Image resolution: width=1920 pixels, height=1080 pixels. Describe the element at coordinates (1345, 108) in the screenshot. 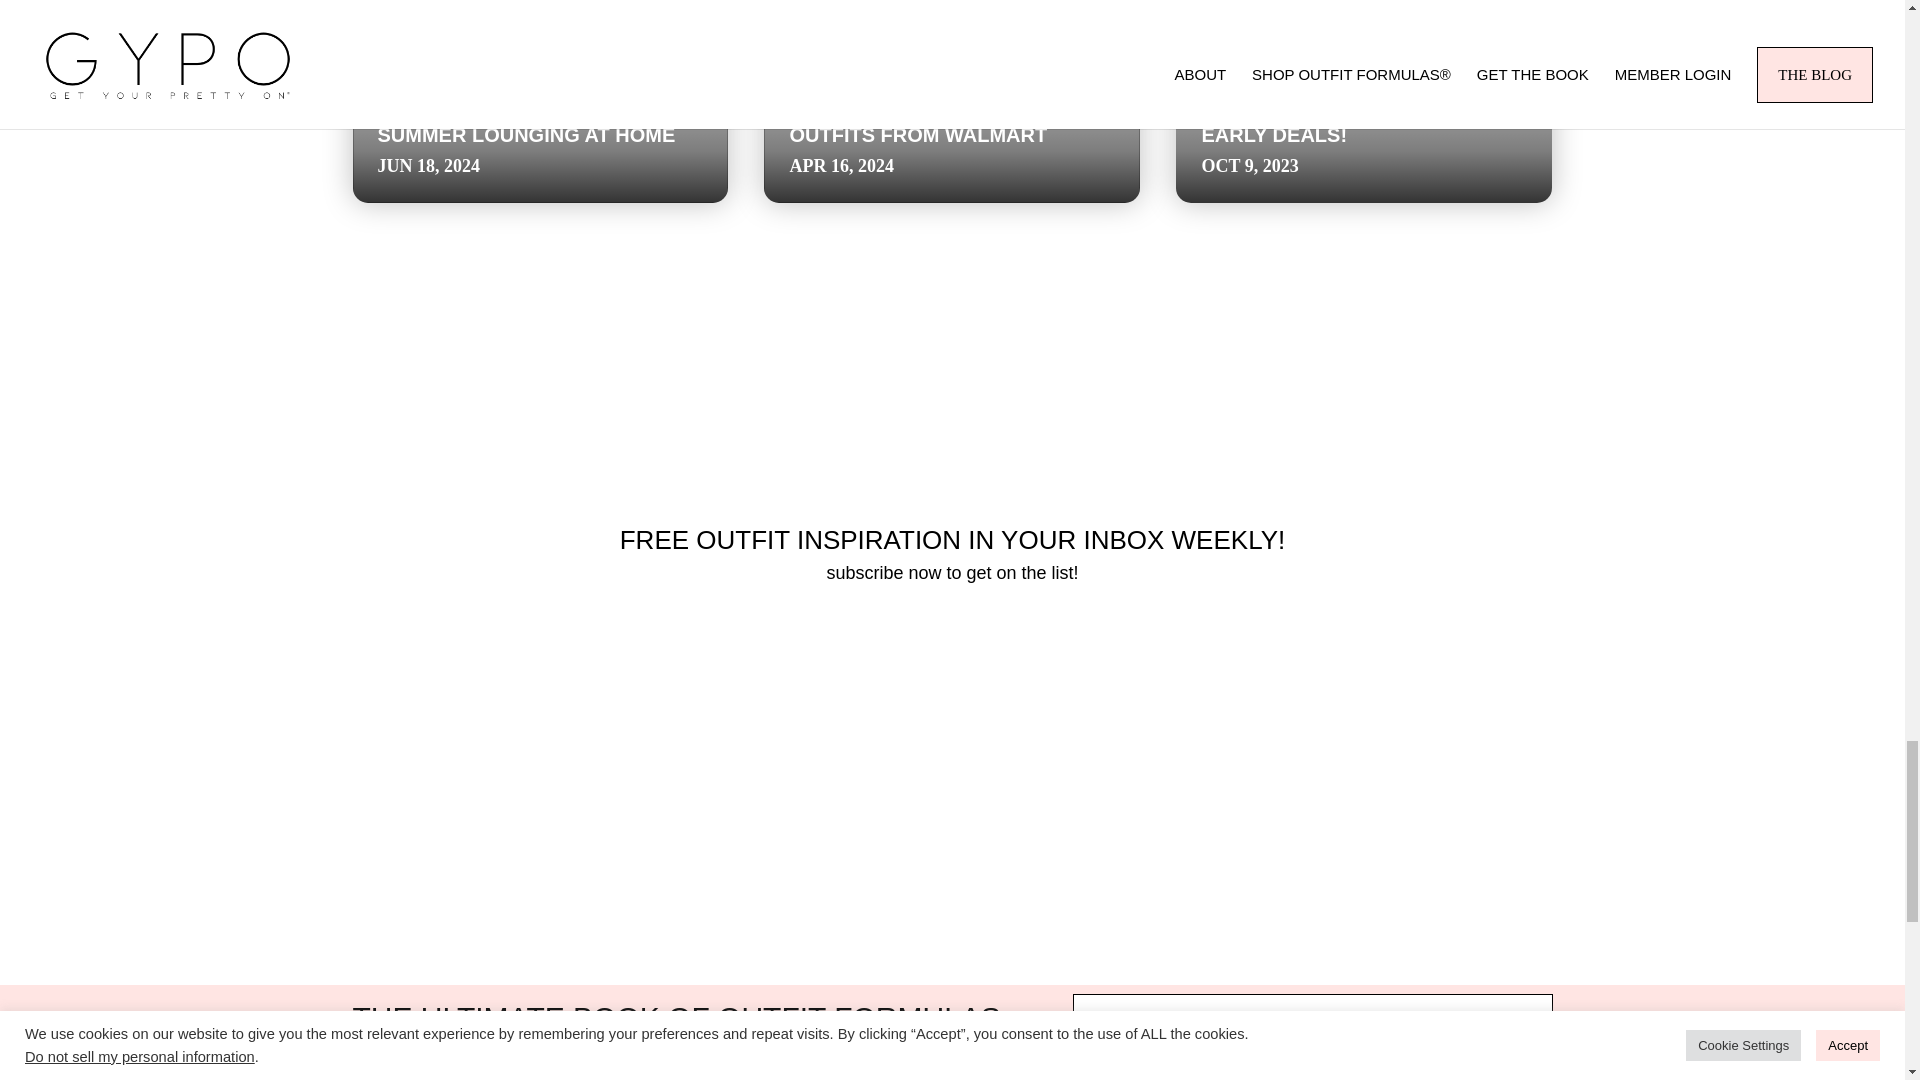

I see `KICKSTART YOUR HOLIDAY SHOPPING WITH WALMART'S EARLY DEALS!` at that location.